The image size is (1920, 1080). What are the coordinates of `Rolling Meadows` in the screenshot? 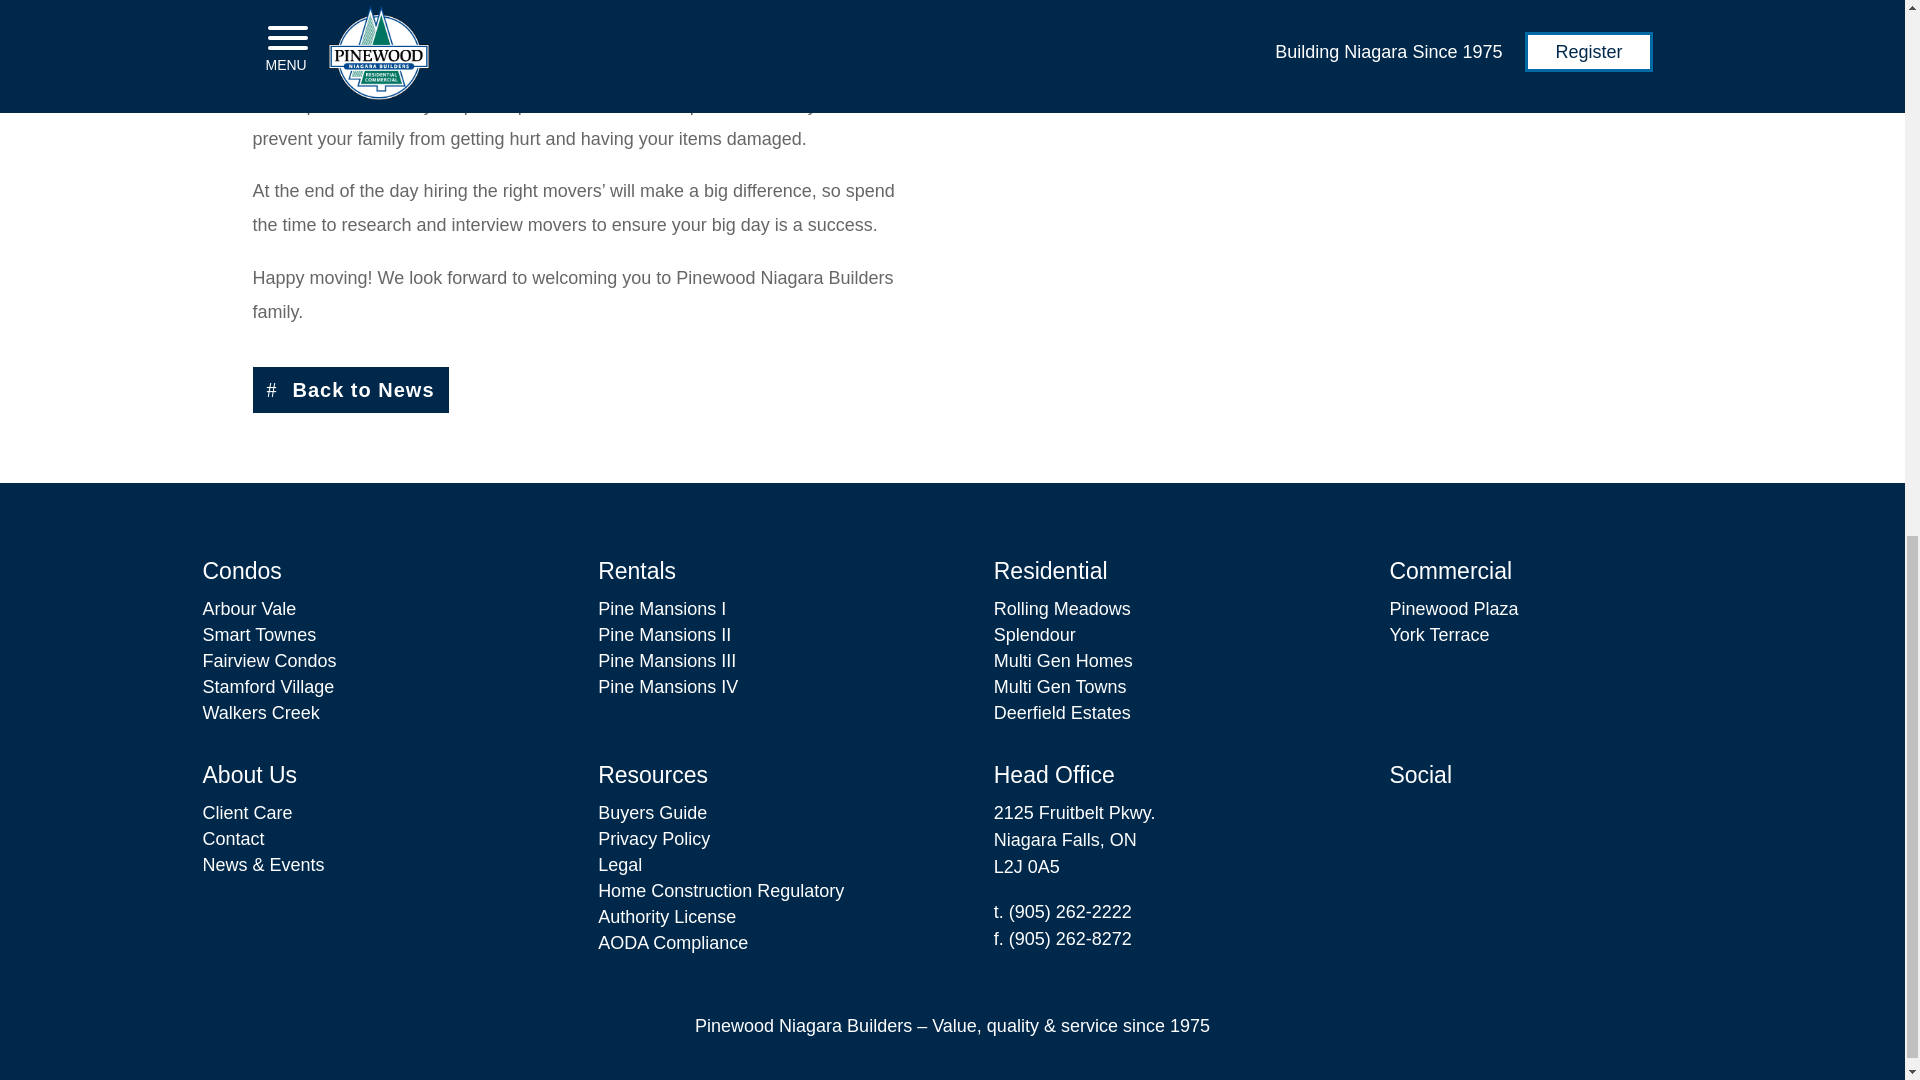 It's located at (1062, 609).